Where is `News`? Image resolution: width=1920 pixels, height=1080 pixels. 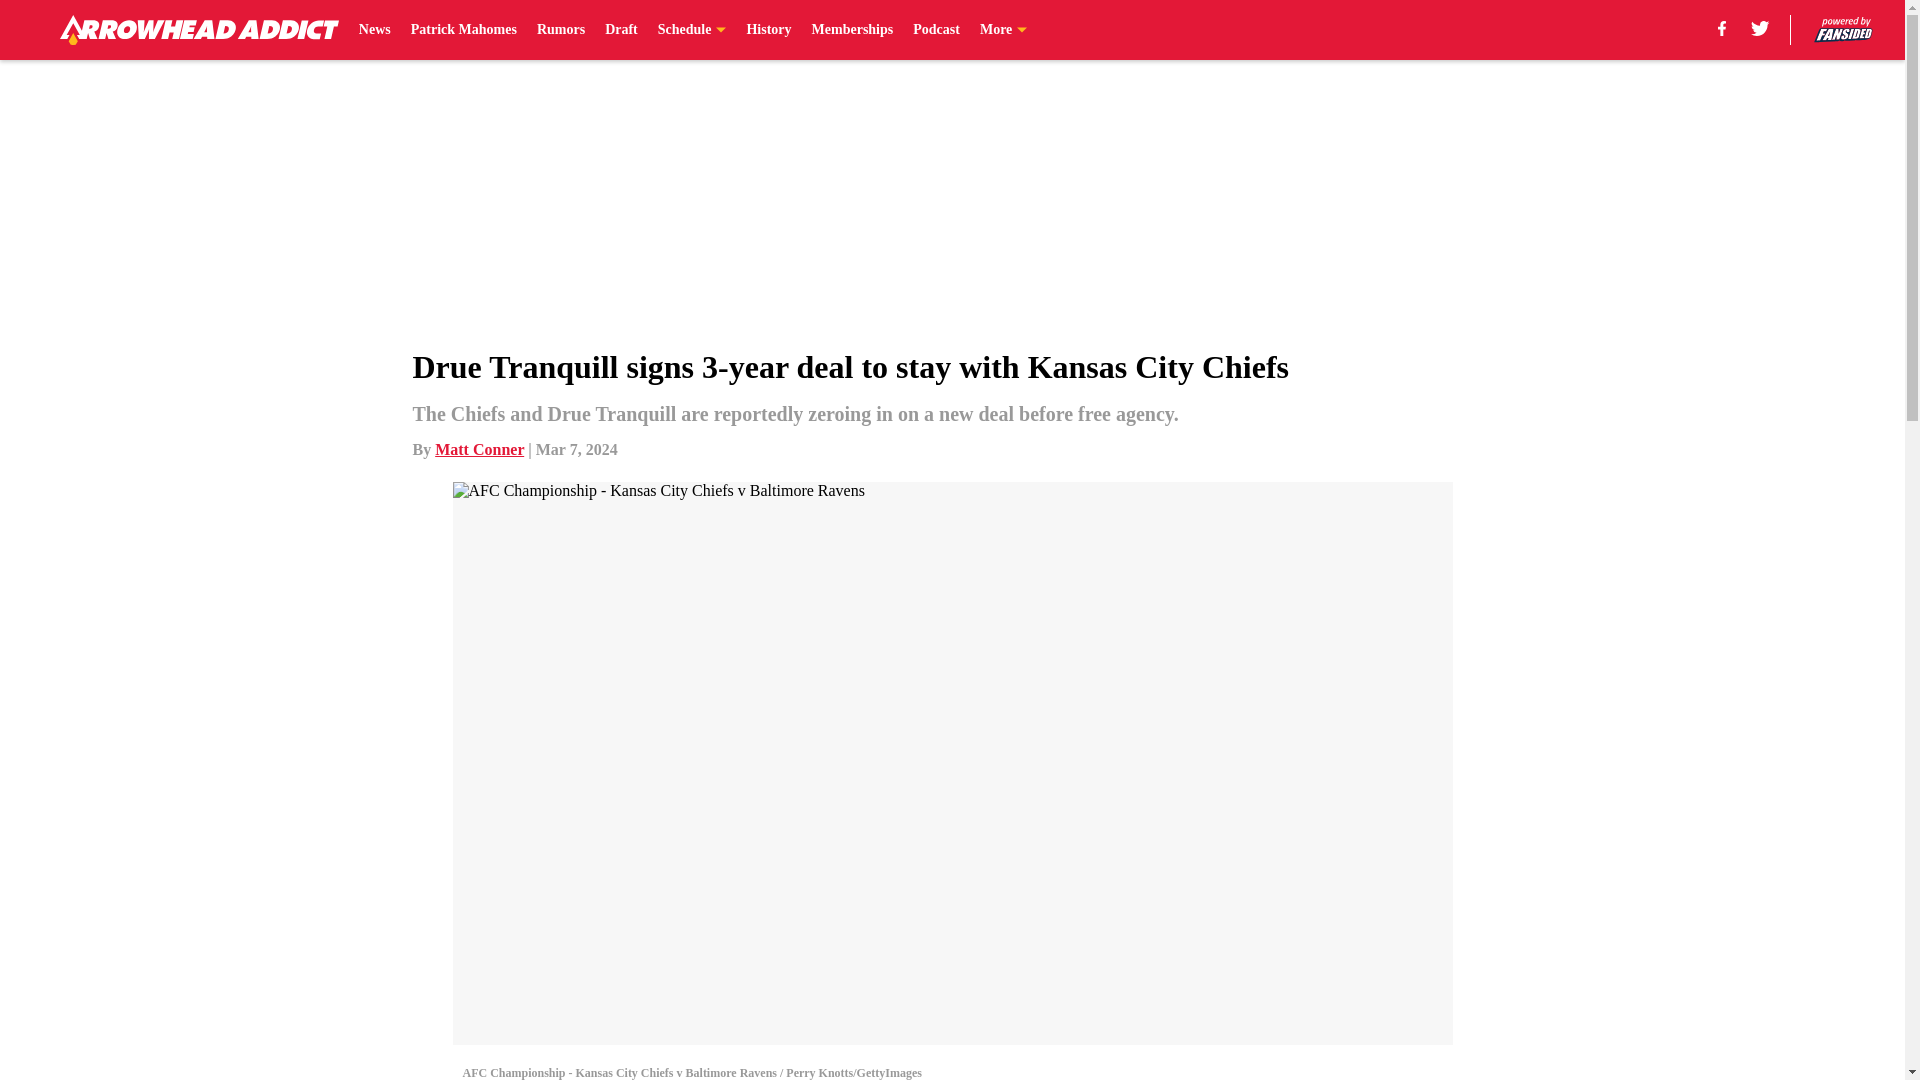 News is located at coordinates (375, 30).